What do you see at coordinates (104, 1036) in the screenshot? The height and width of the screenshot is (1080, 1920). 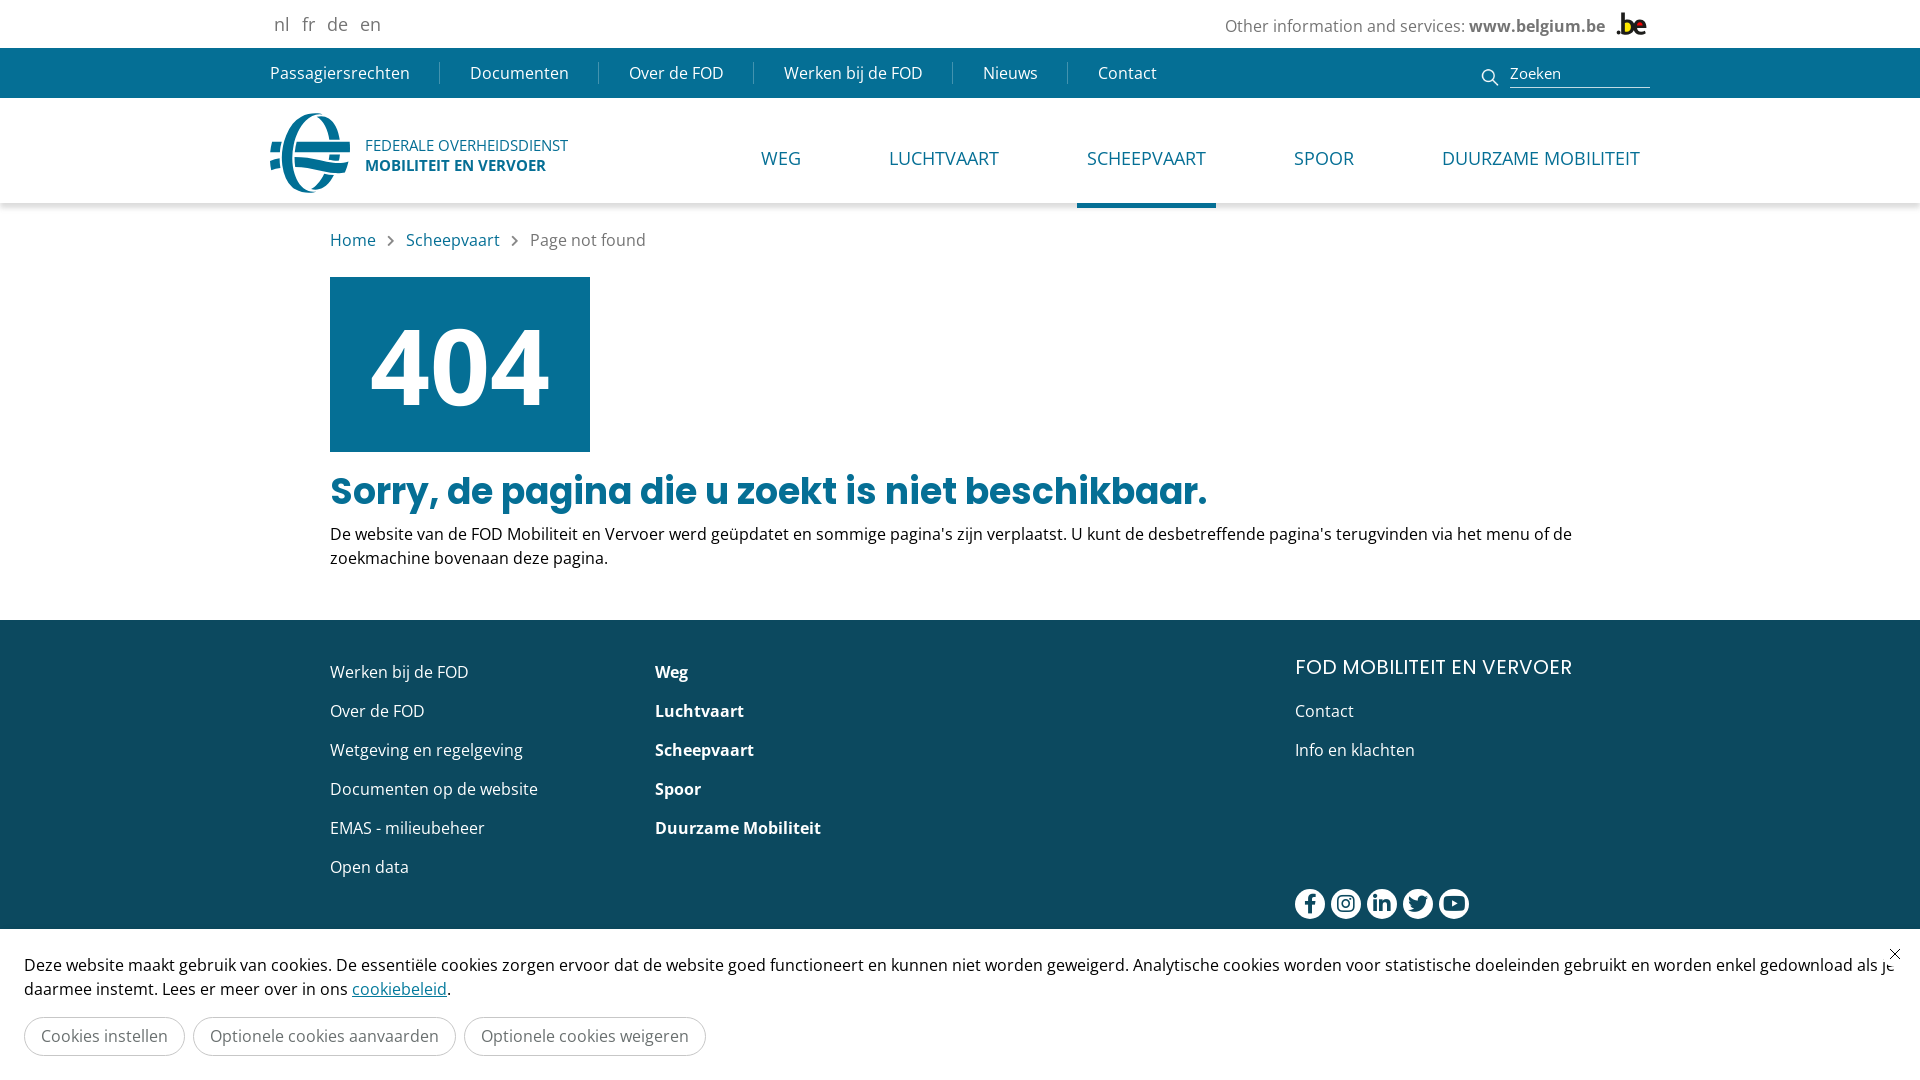 I see `Cookies instellen` at bounding box center [104, 1036].